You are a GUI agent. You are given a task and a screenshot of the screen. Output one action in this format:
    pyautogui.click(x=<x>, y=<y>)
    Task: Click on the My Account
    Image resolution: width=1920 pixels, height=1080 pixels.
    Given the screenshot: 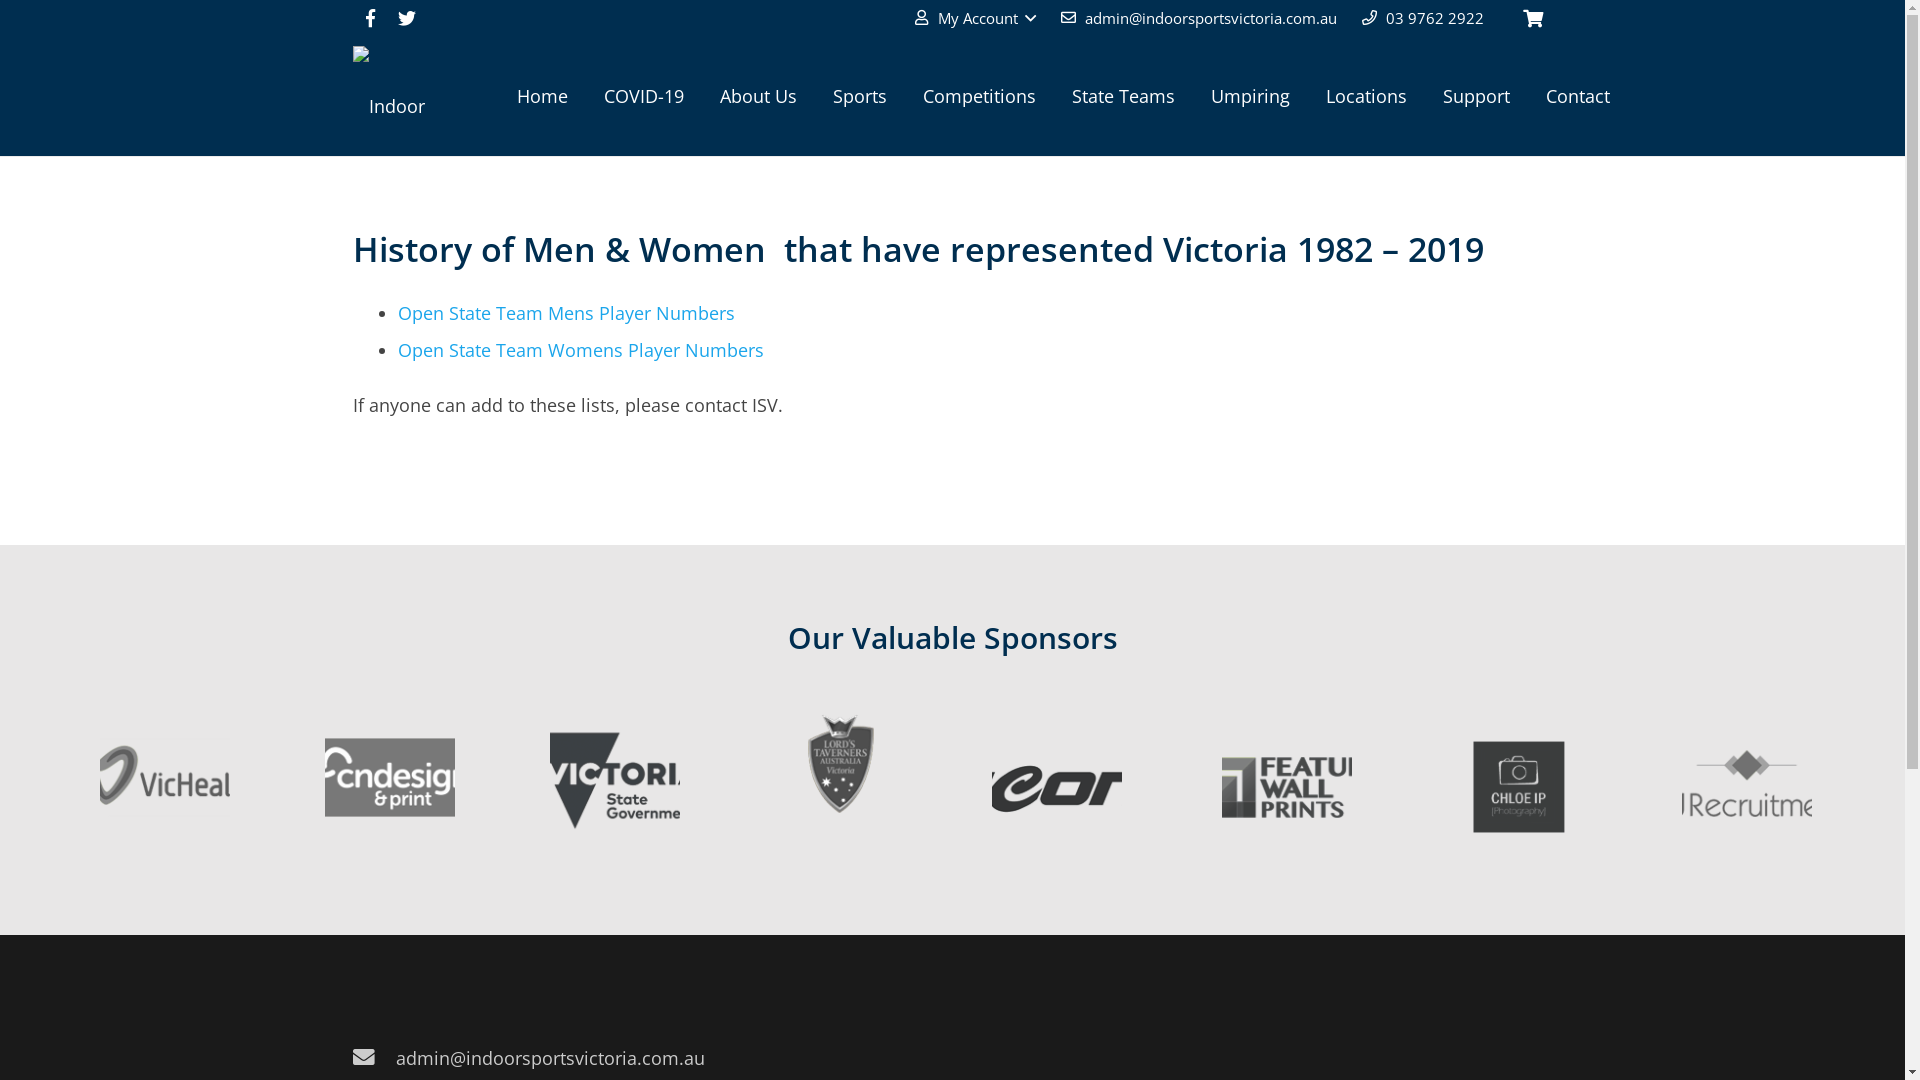 What is the action you would take?
    pyautogui.click(x=974, y=18)
    